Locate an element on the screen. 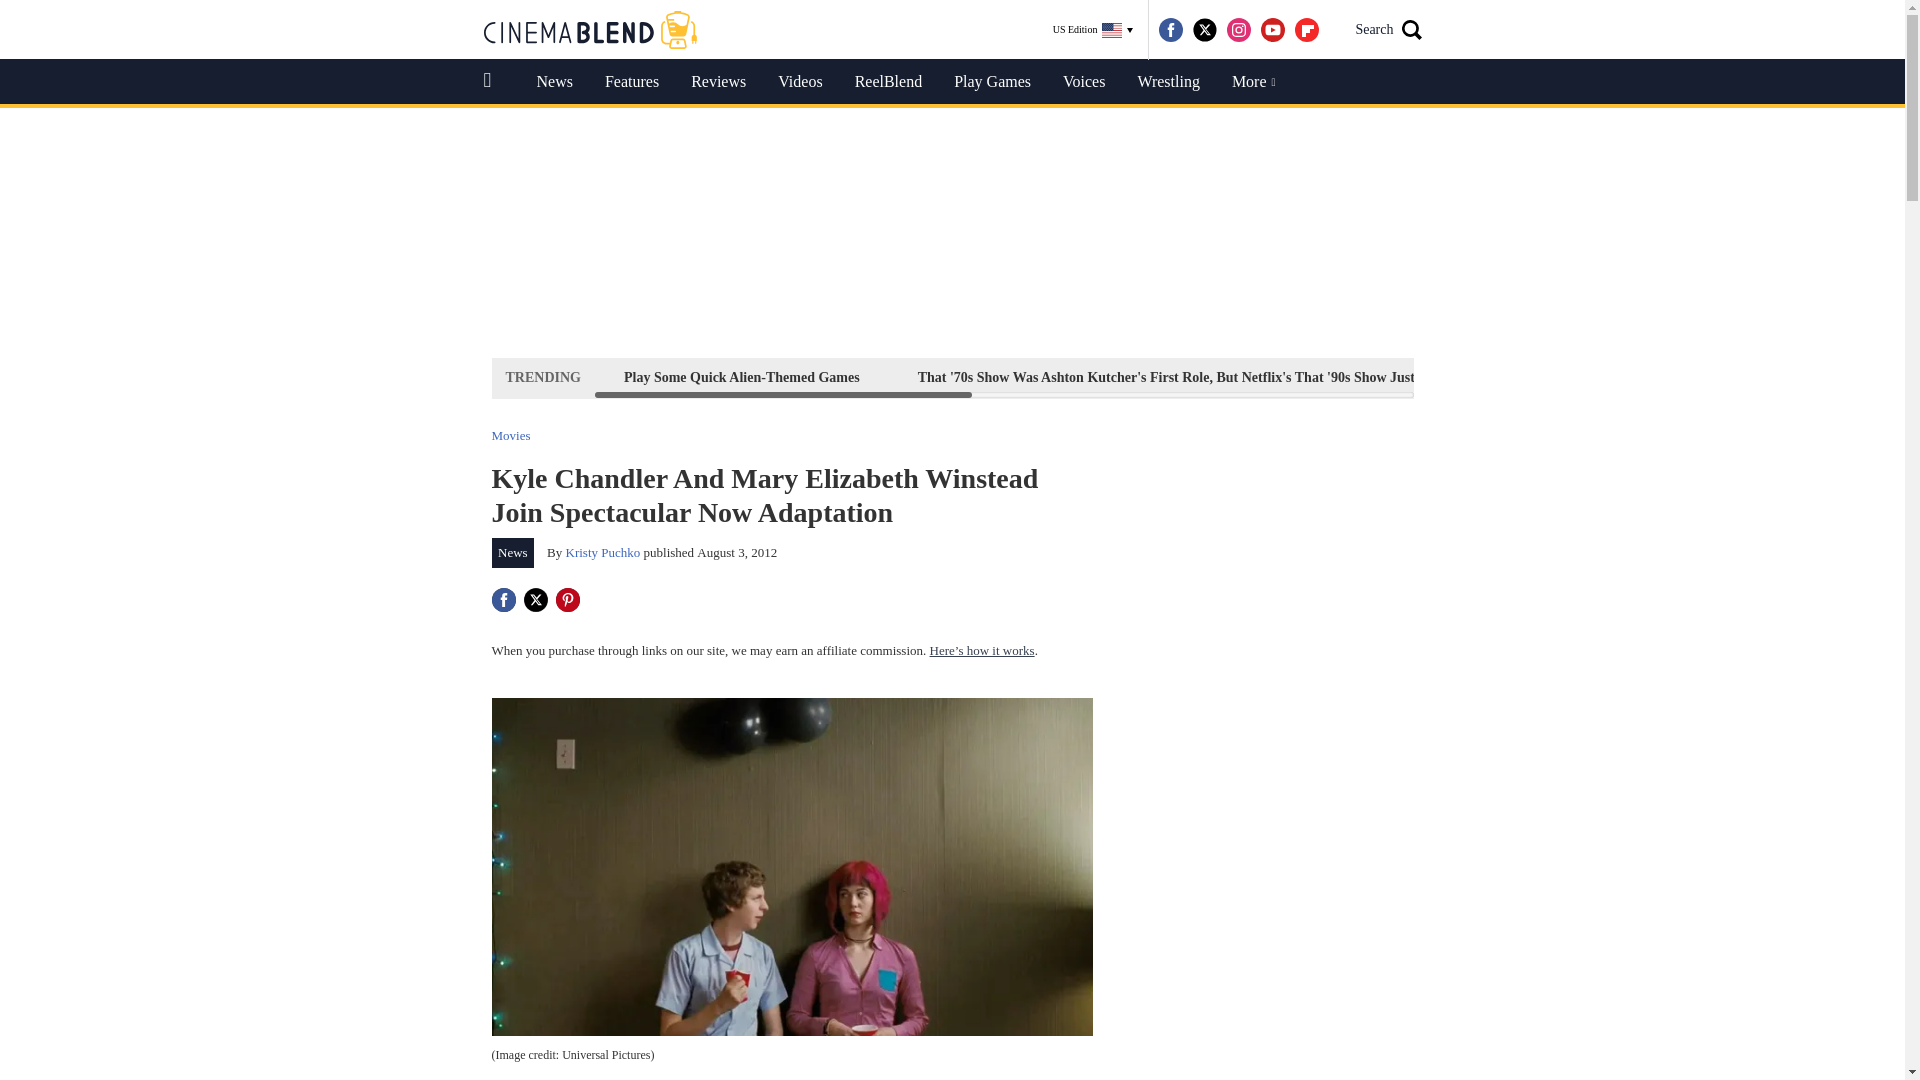  ReelBlend is located at coordinates (888, 82).